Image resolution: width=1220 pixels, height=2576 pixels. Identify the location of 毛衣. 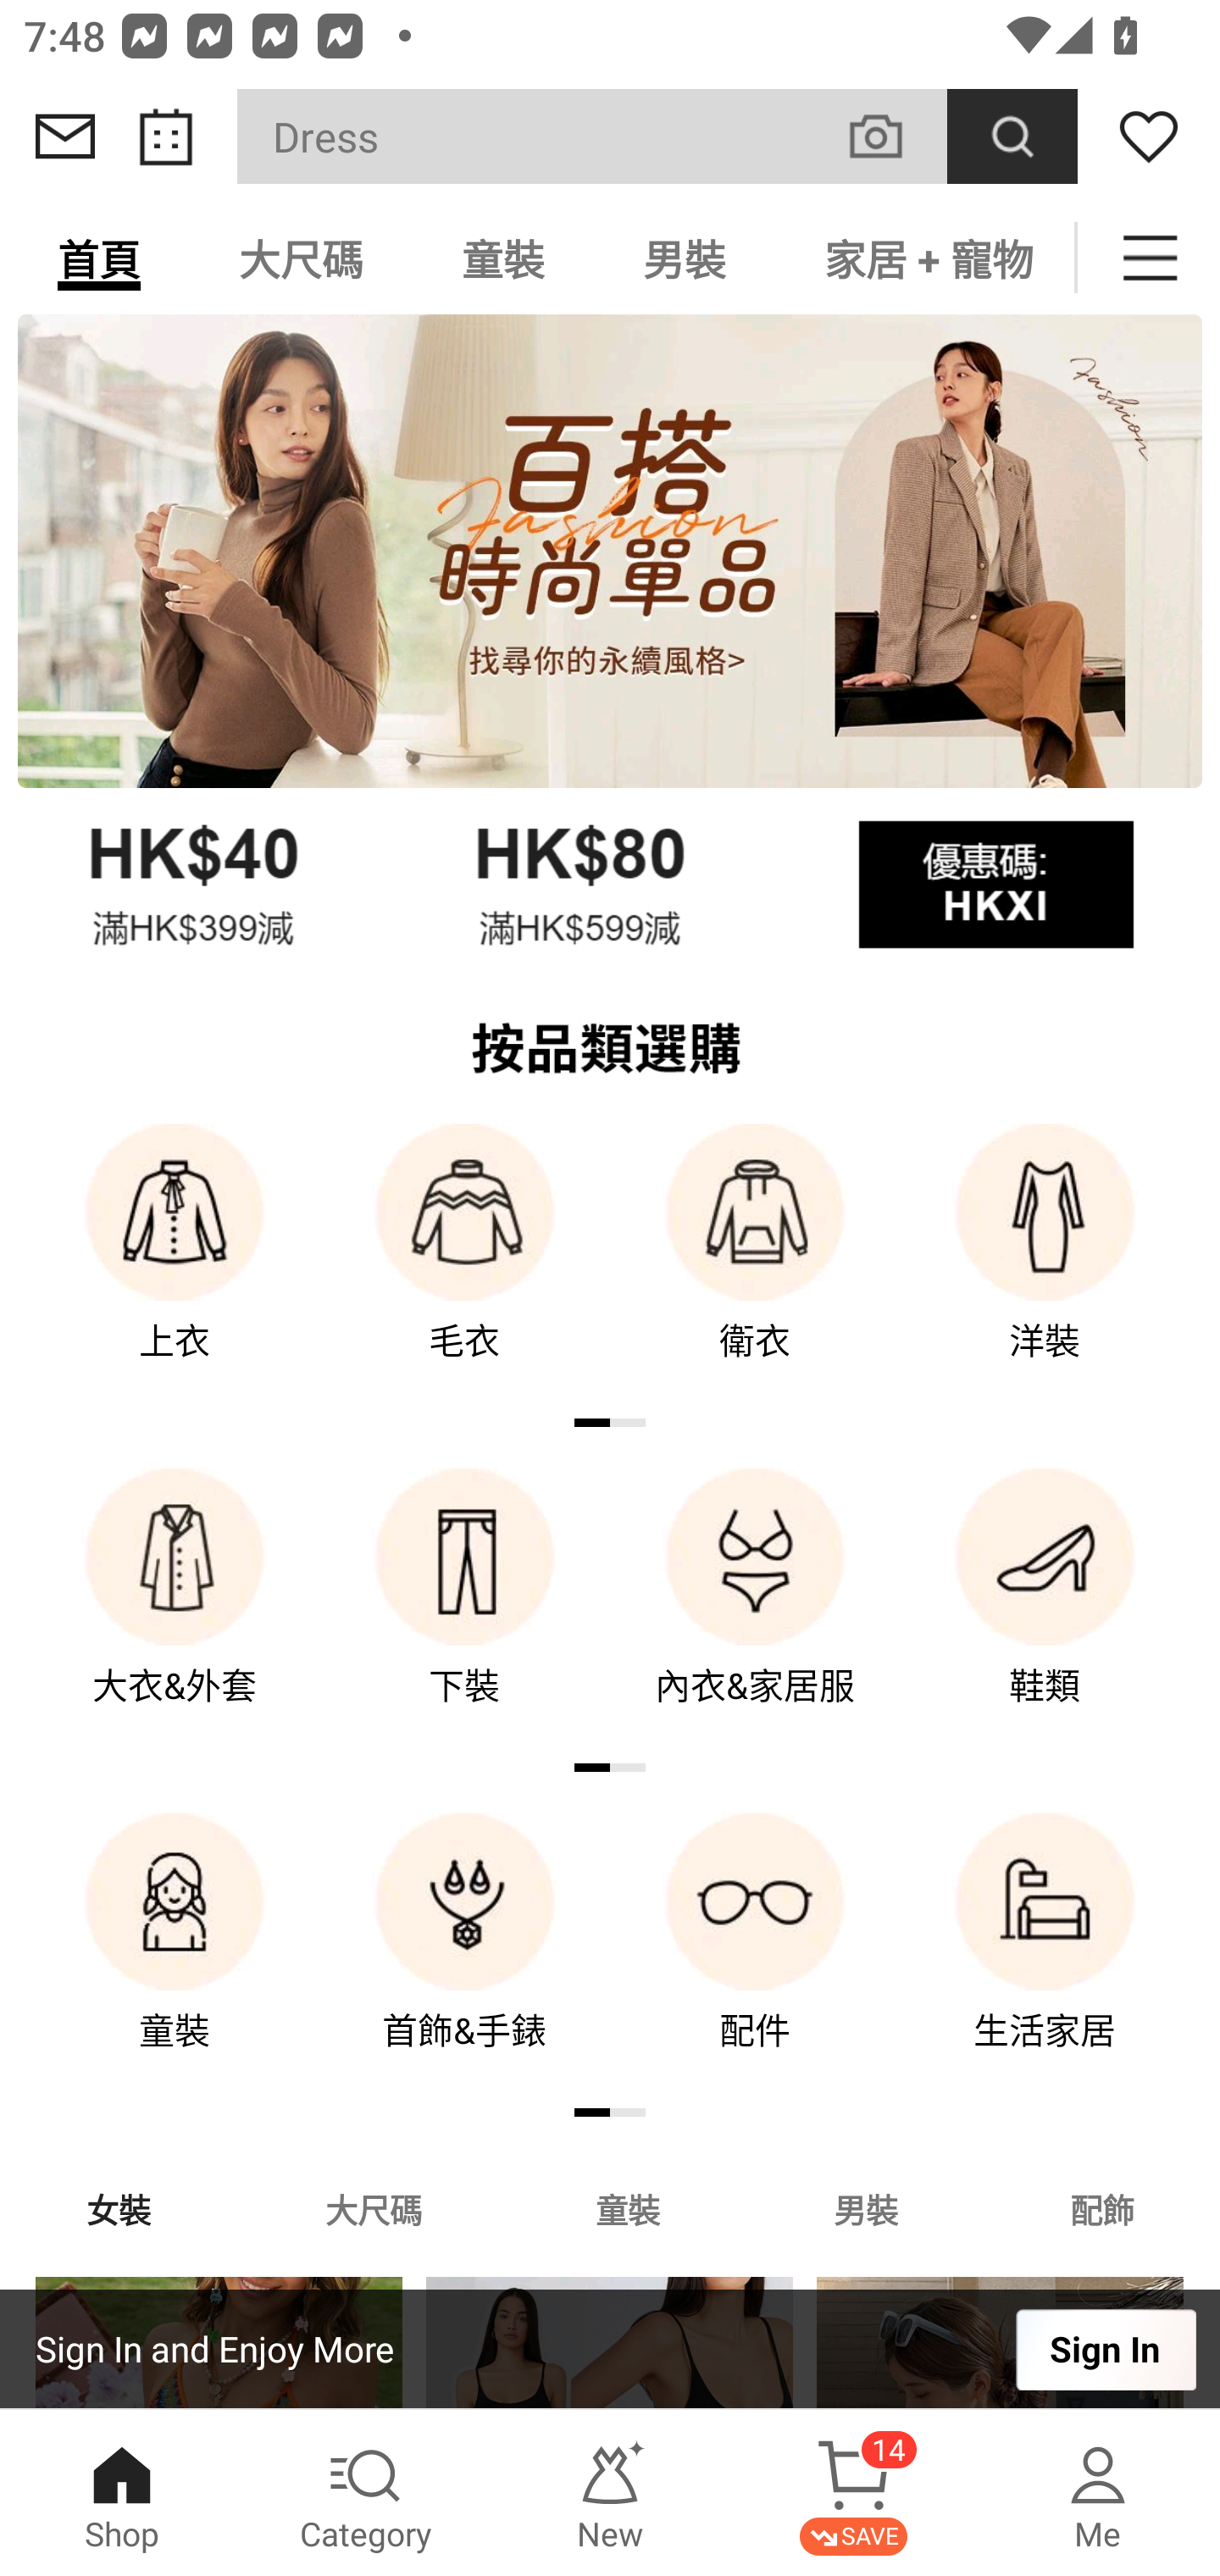
(464, 1264).